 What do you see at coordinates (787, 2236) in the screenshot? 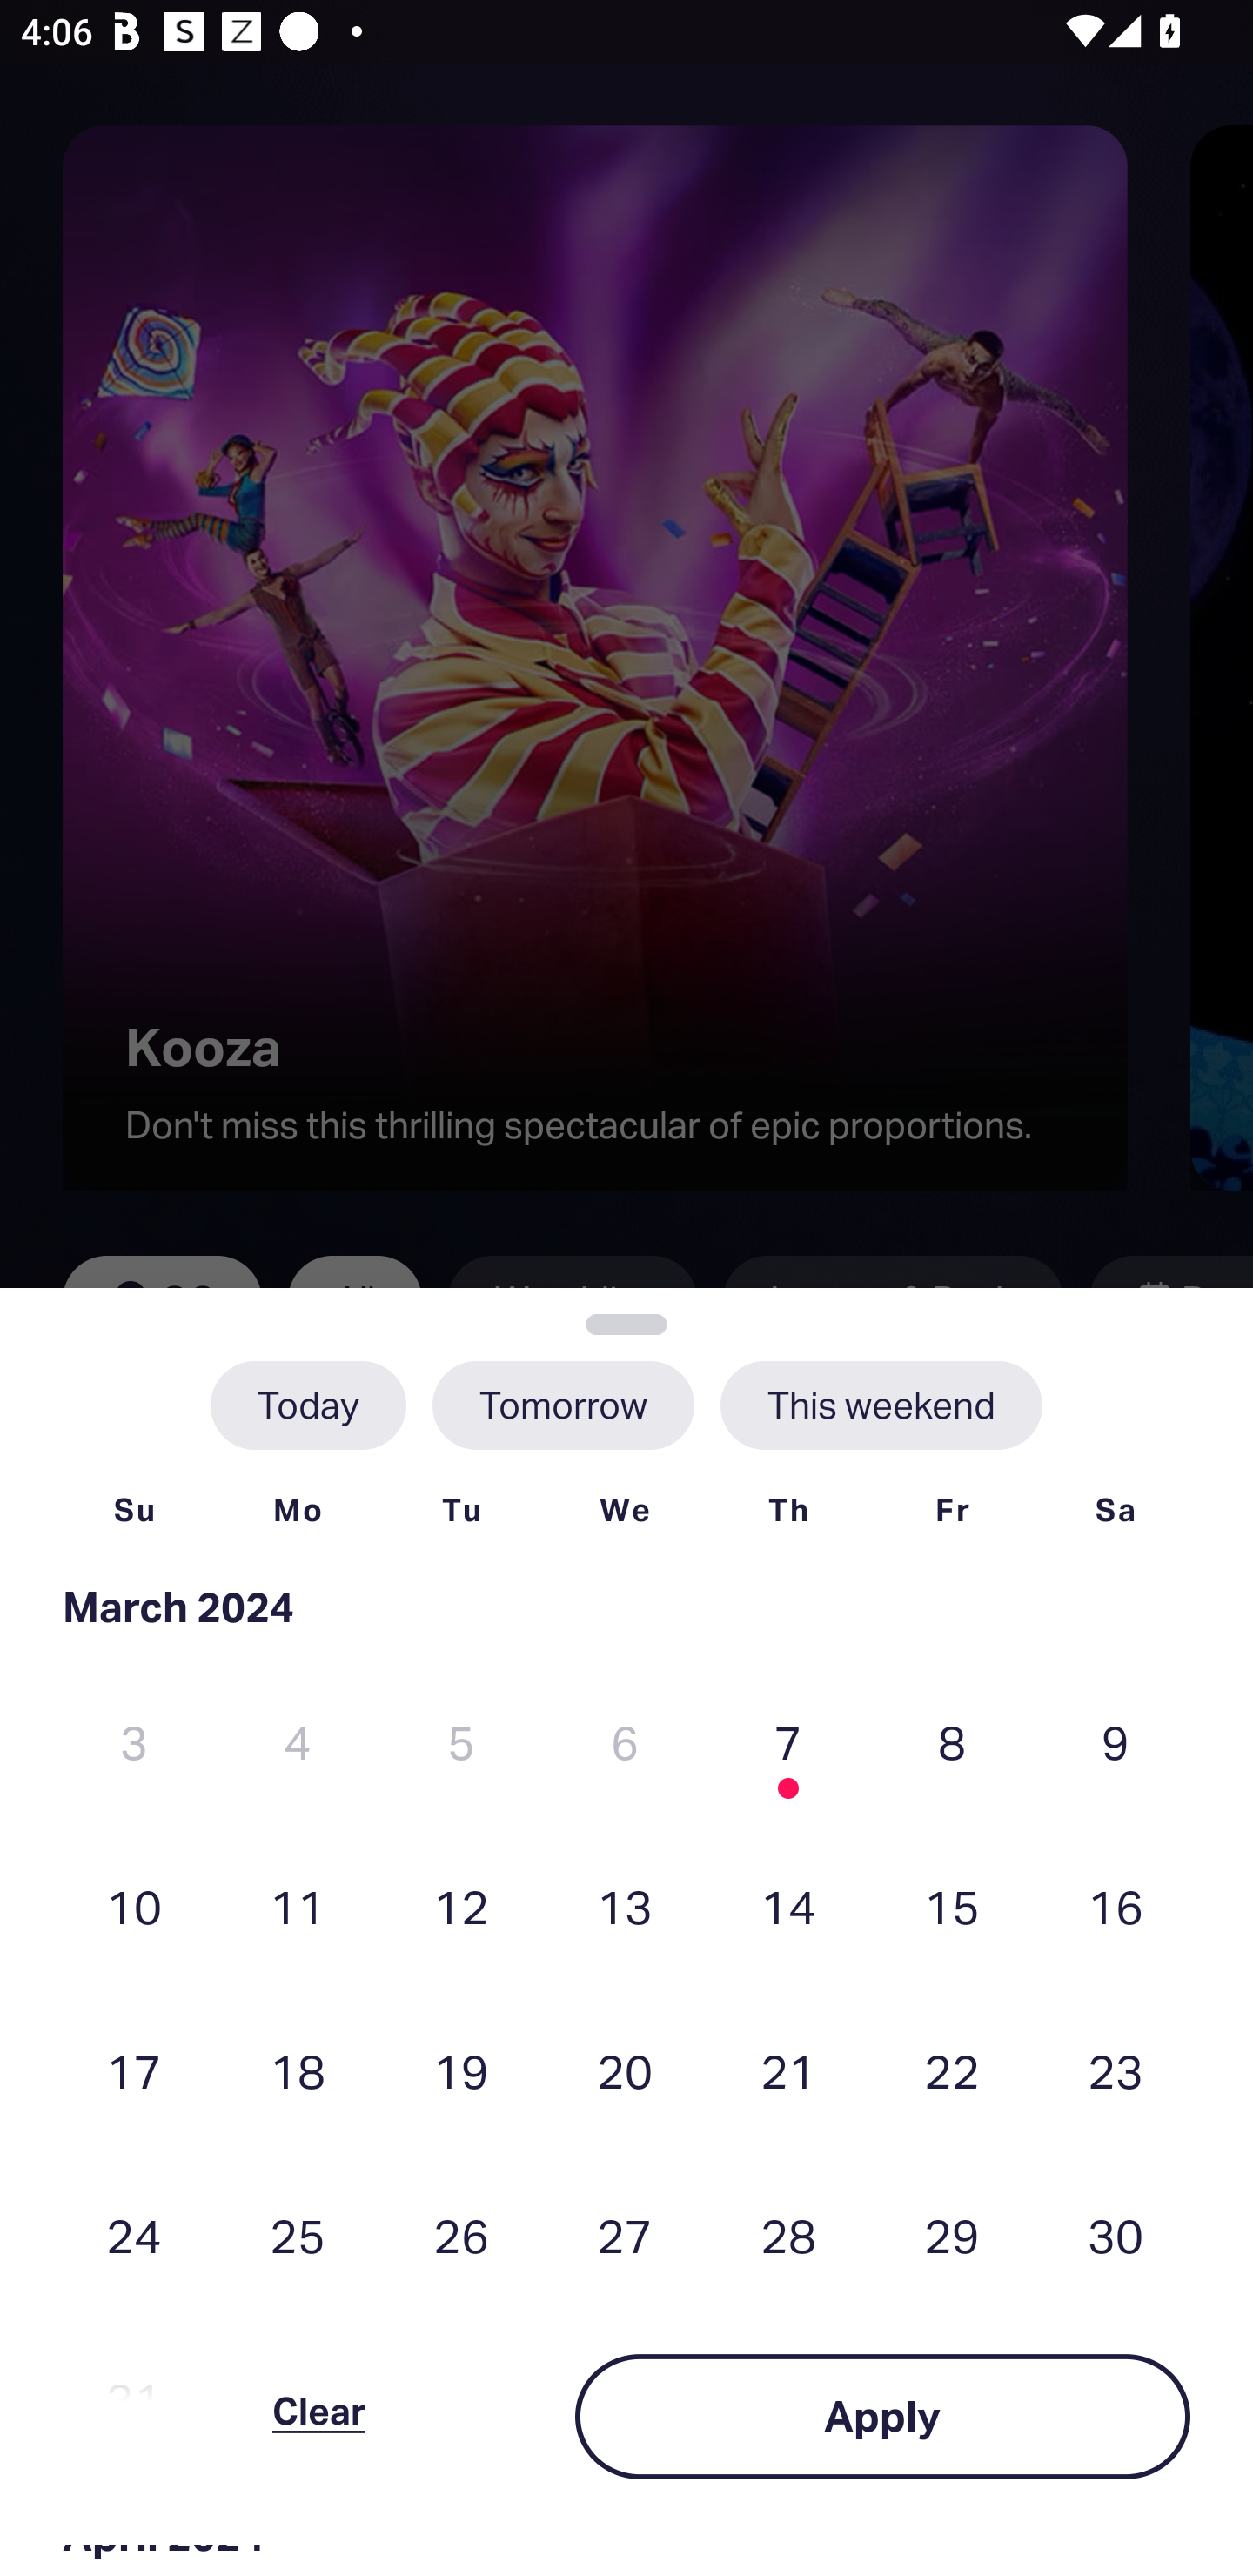
I see `28` at bounding box center [787, 2236].